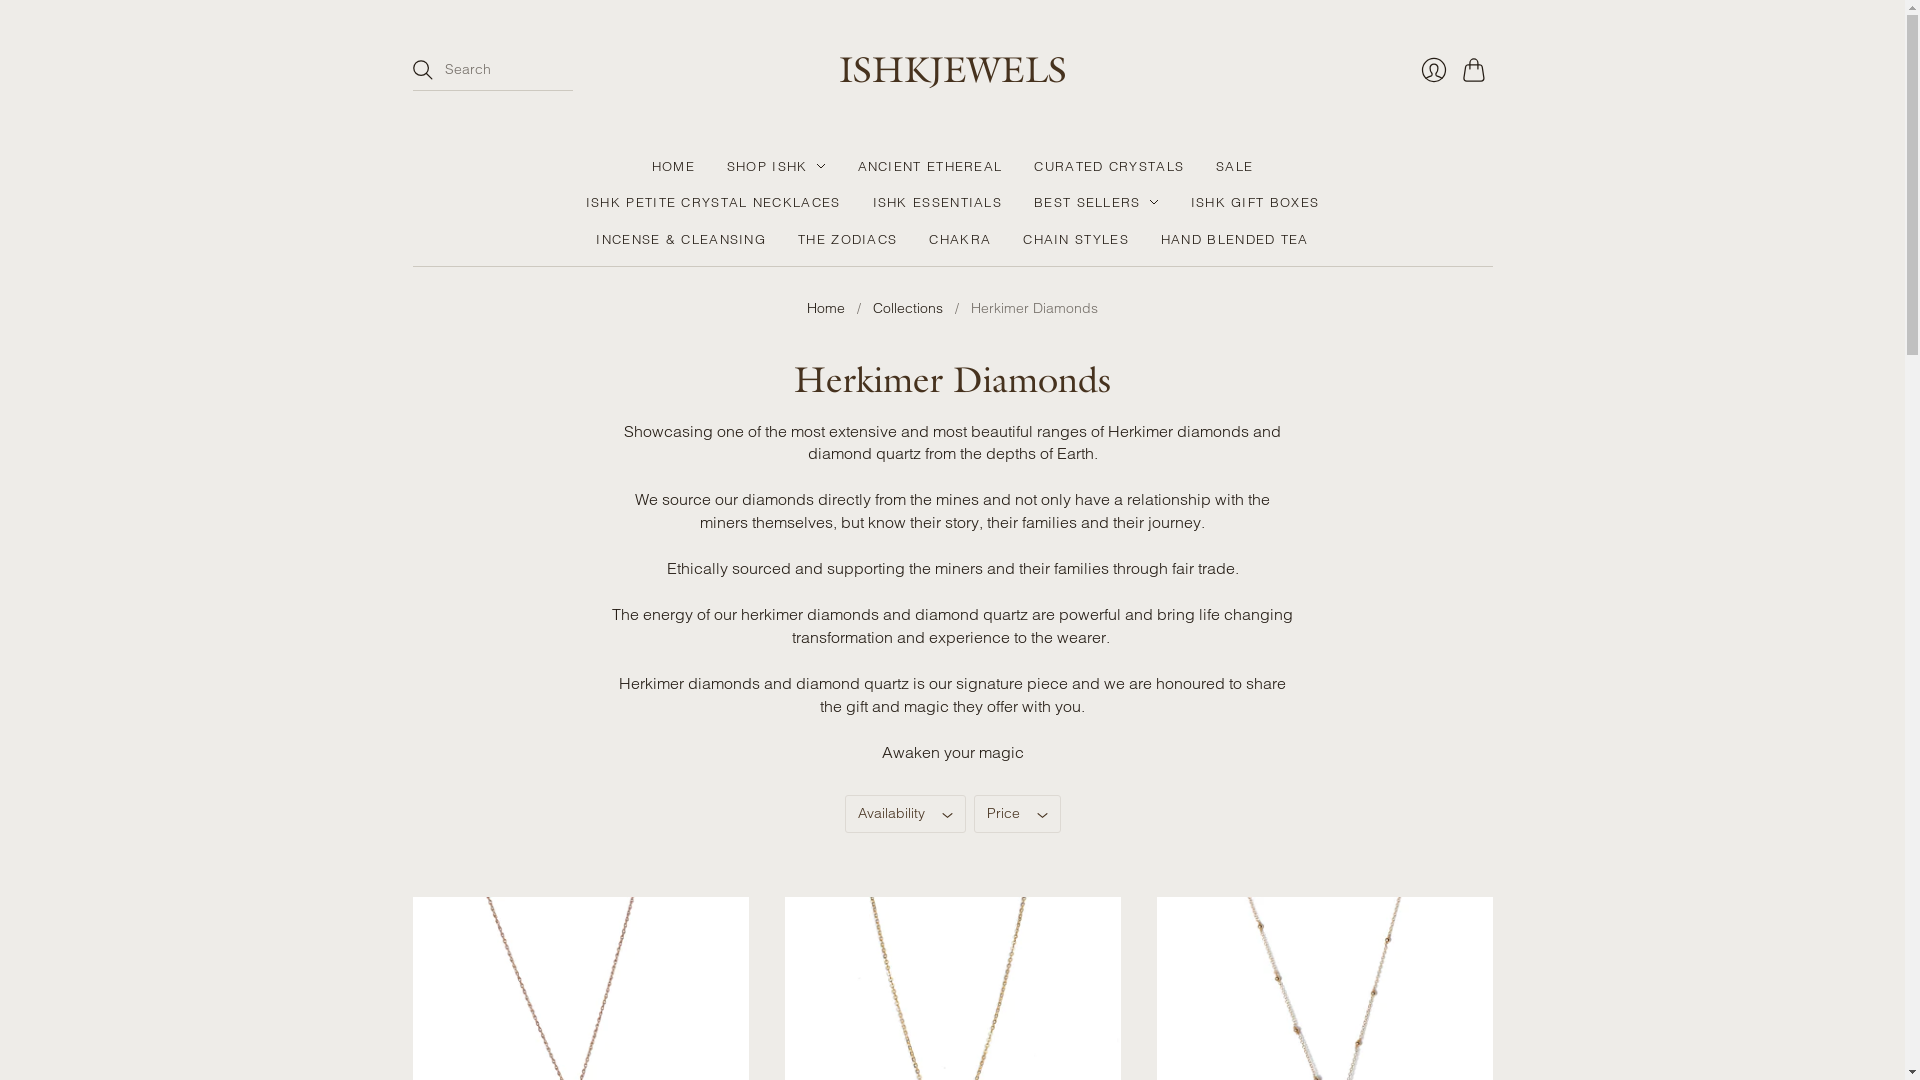  I want to click on SALE, so click(1234, 166).